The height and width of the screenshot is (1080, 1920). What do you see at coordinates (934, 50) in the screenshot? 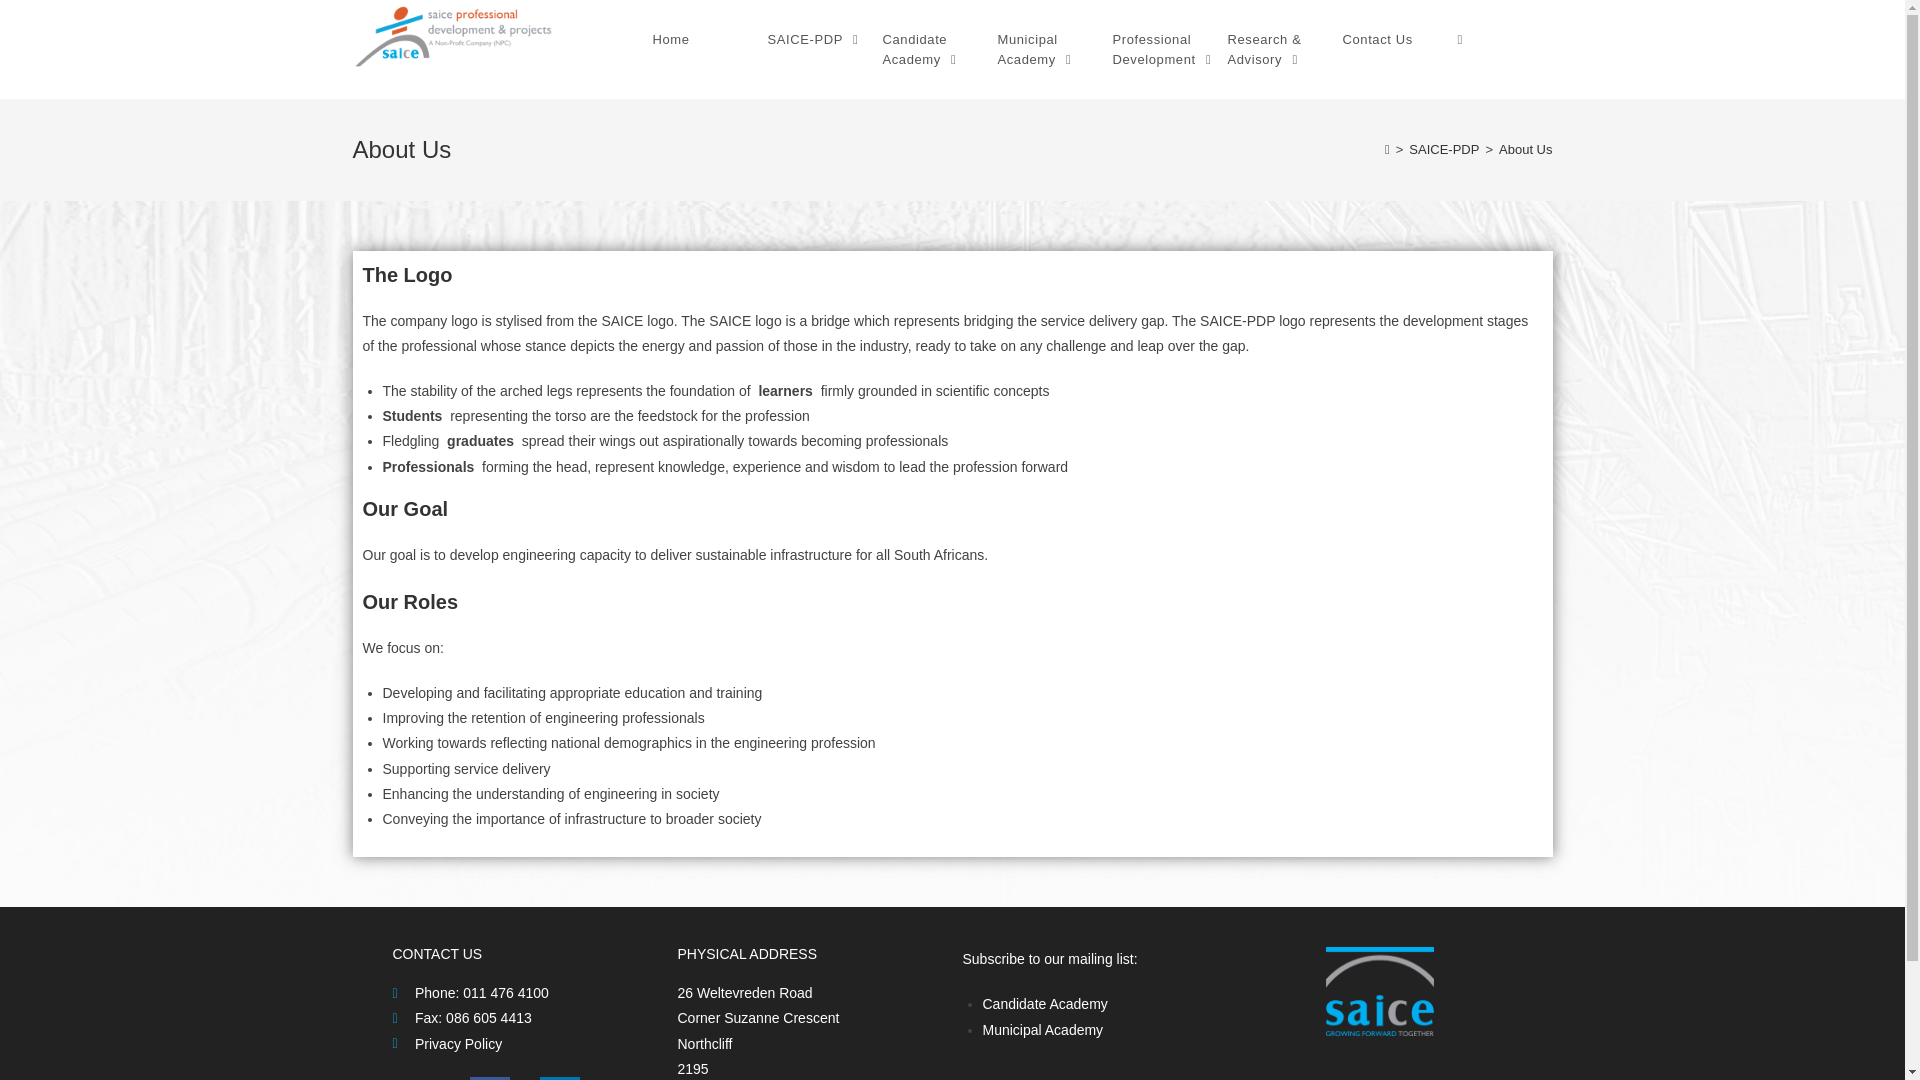
I see `Candidate Academy` at bounding box center [934, 50].